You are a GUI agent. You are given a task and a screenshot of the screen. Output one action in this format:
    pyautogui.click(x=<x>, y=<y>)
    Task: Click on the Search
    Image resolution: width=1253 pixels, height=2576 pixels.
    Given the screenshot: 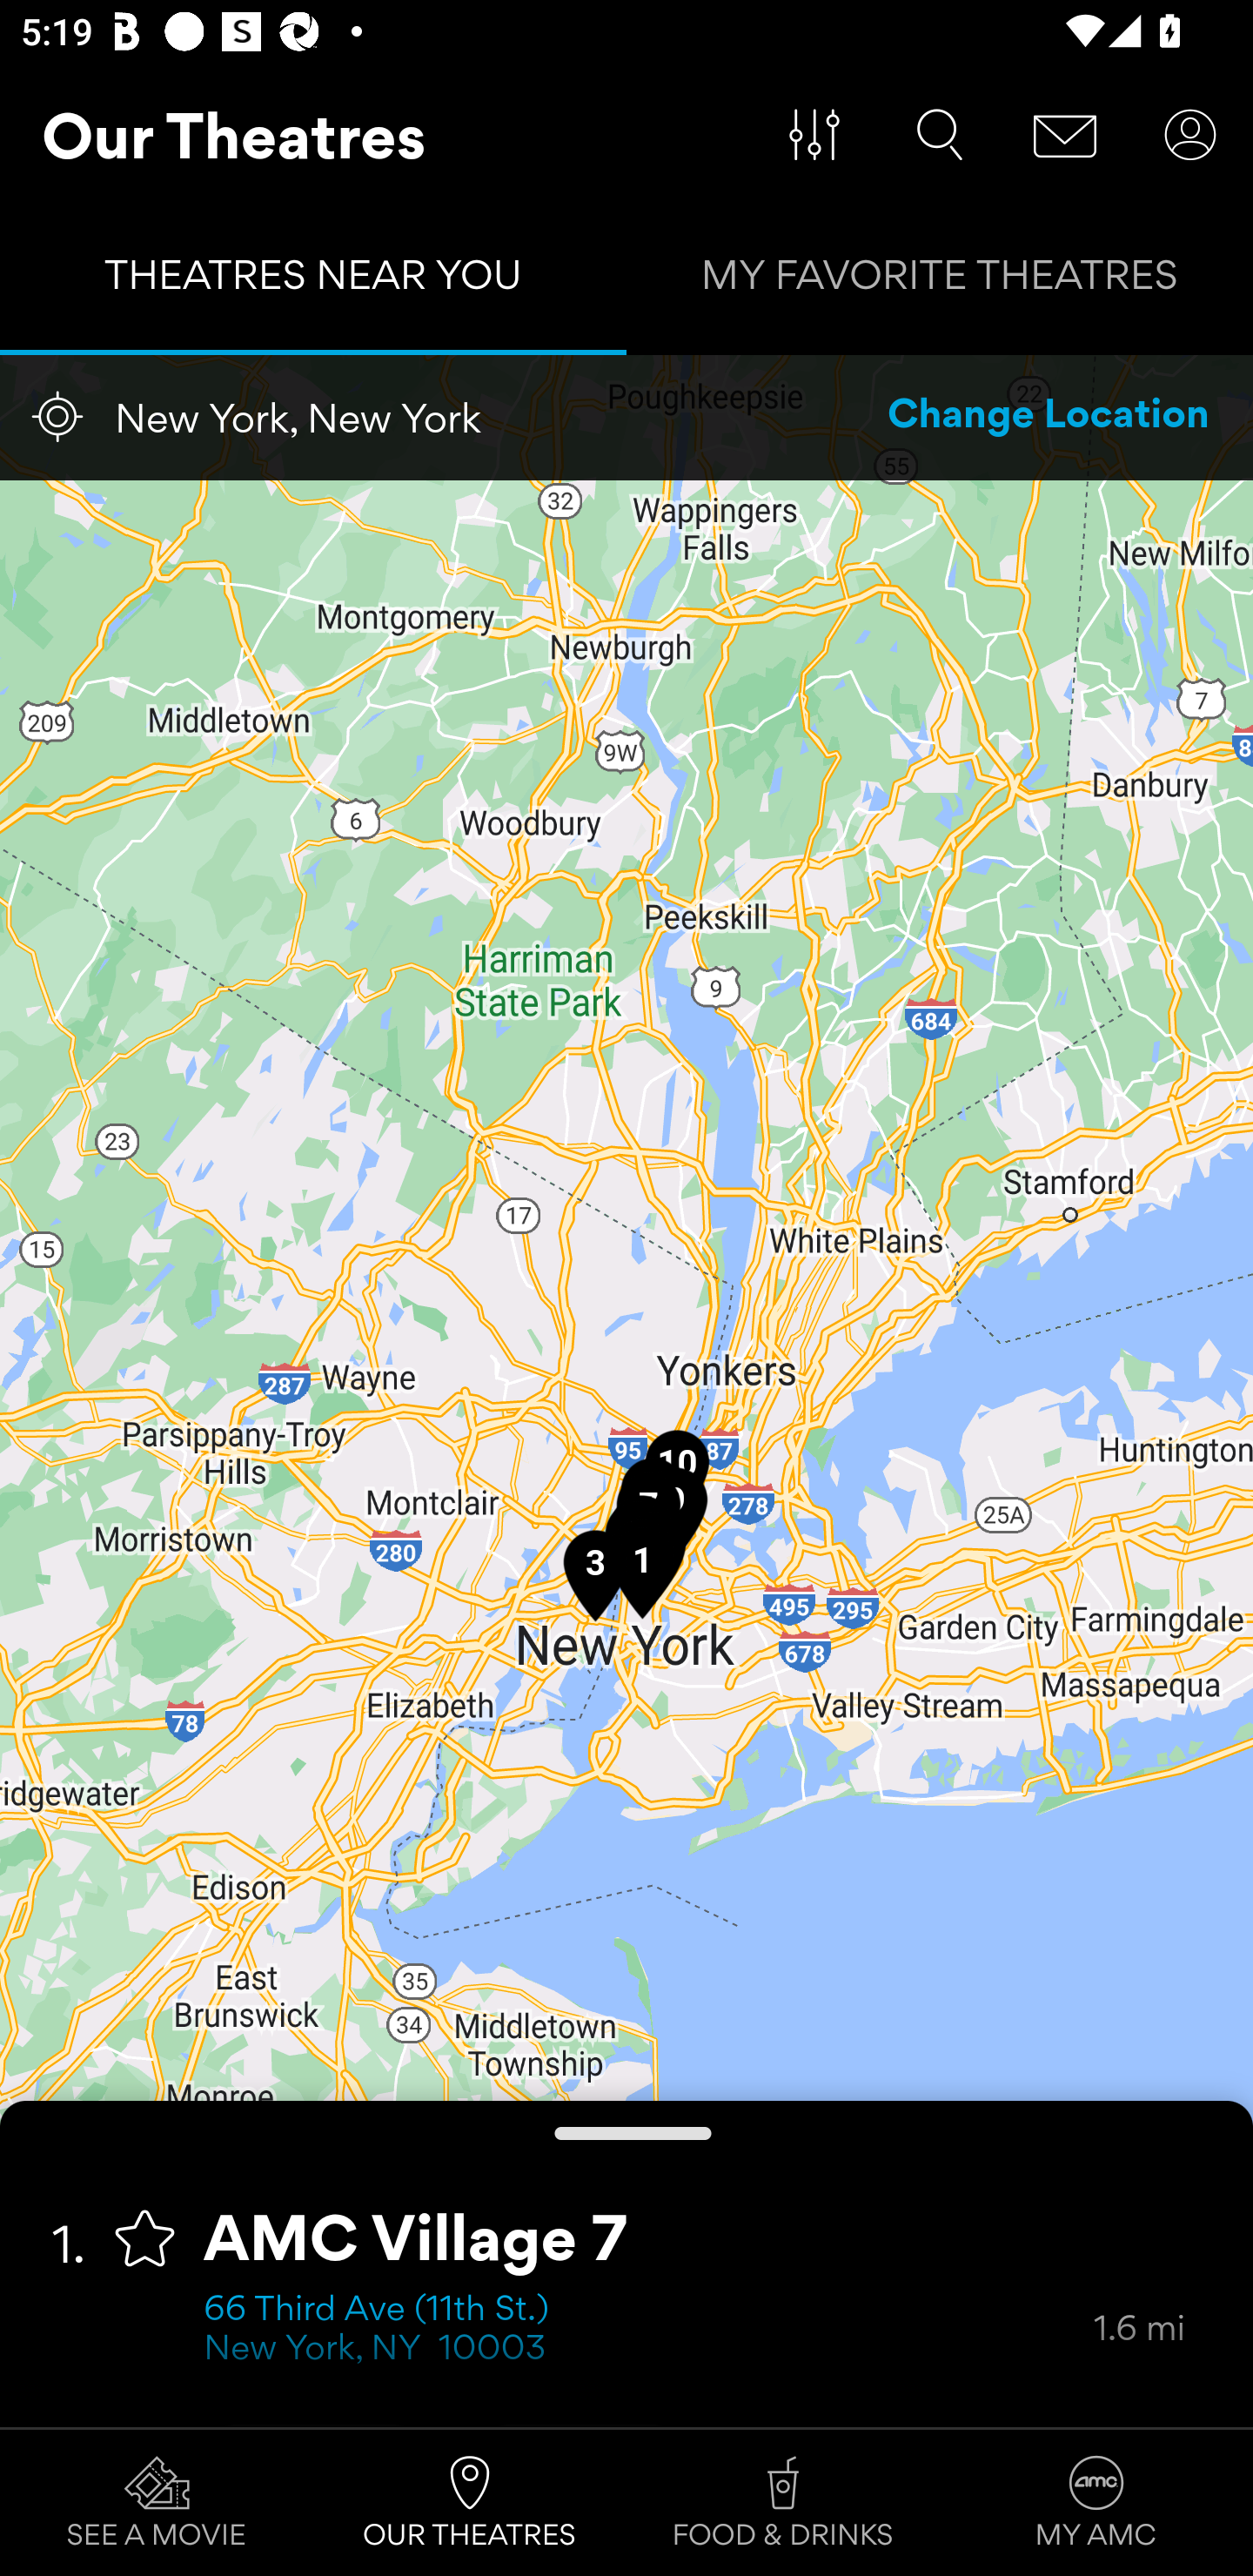 What is the action you would take?
    pyautogui.click(x=940, y=135)
    